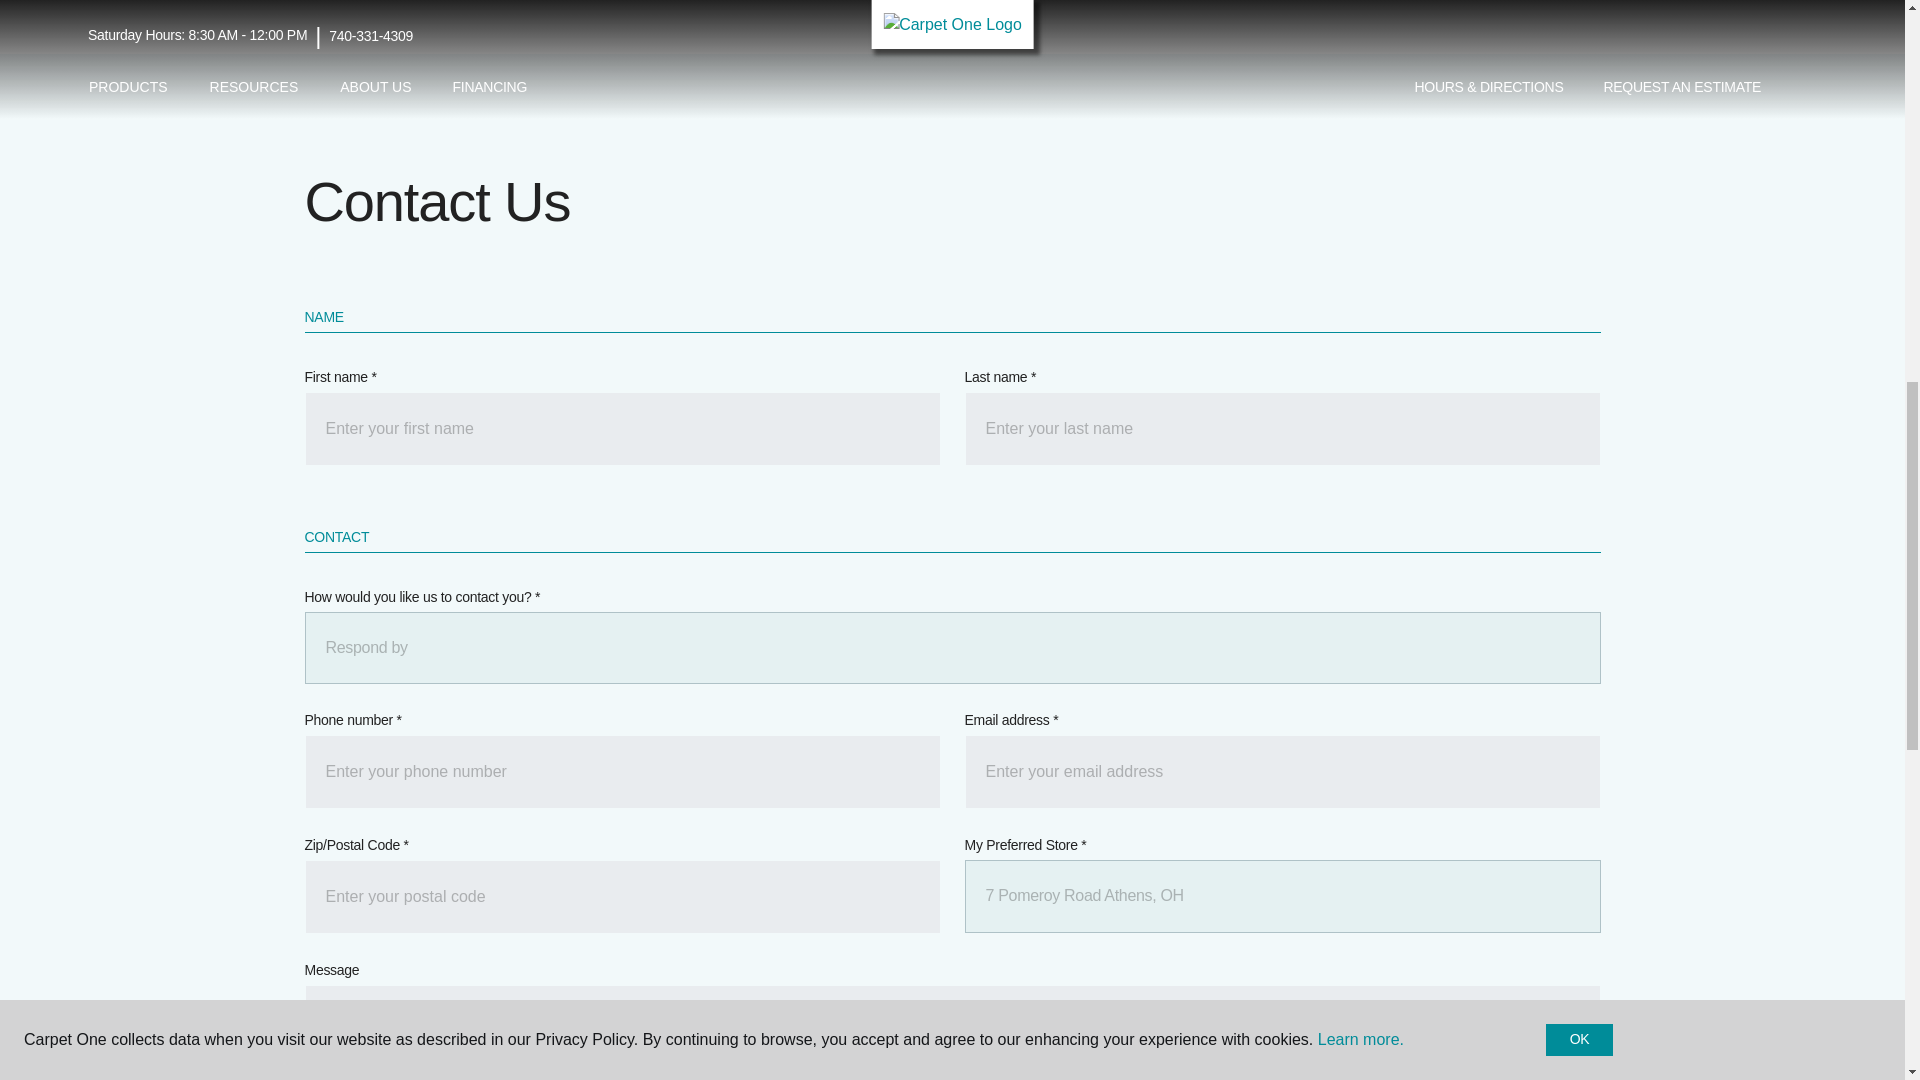  I want to click on CleanHomePhone, so click(622, 772).